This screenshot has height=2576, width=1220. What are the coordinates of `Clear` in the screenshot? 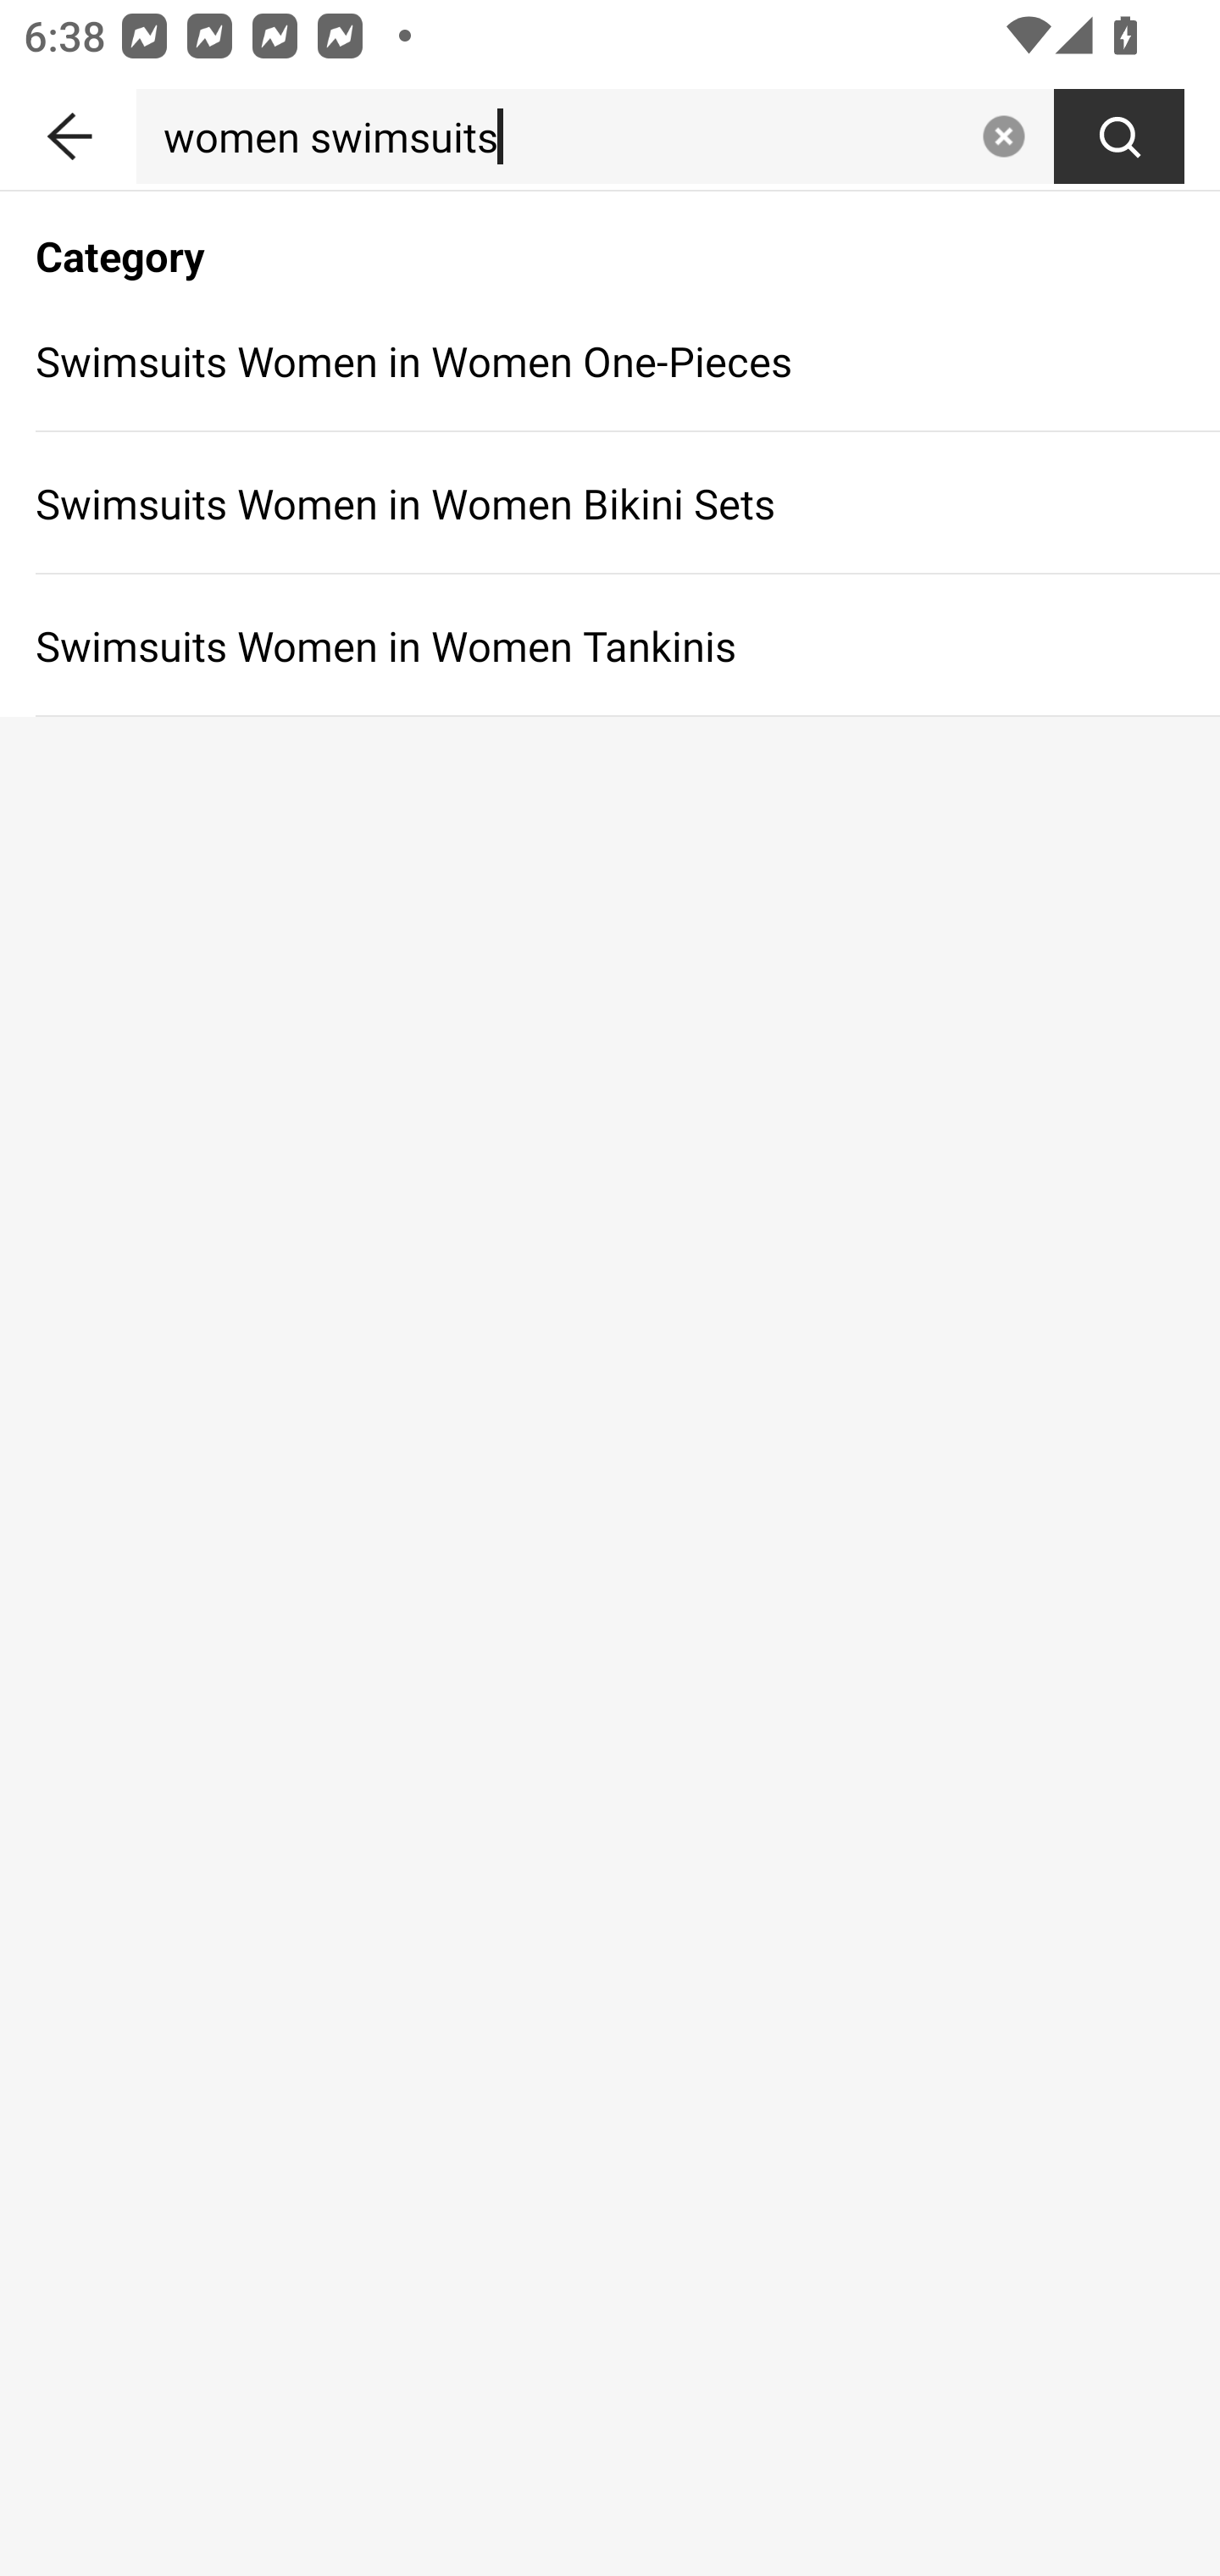 It's located at (1003, 136).